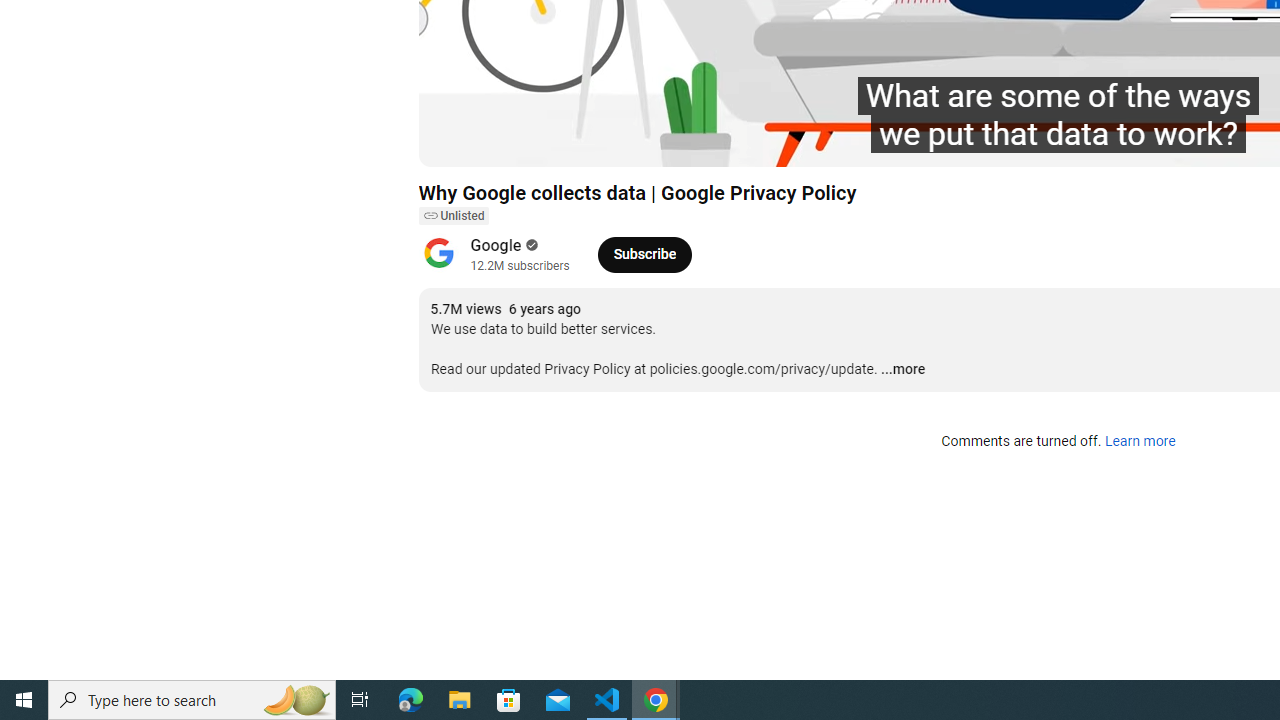  What do you see at coordinates (453, 216) in the screenshot?
I see `Unlisted` at bounding box center [453, 216].